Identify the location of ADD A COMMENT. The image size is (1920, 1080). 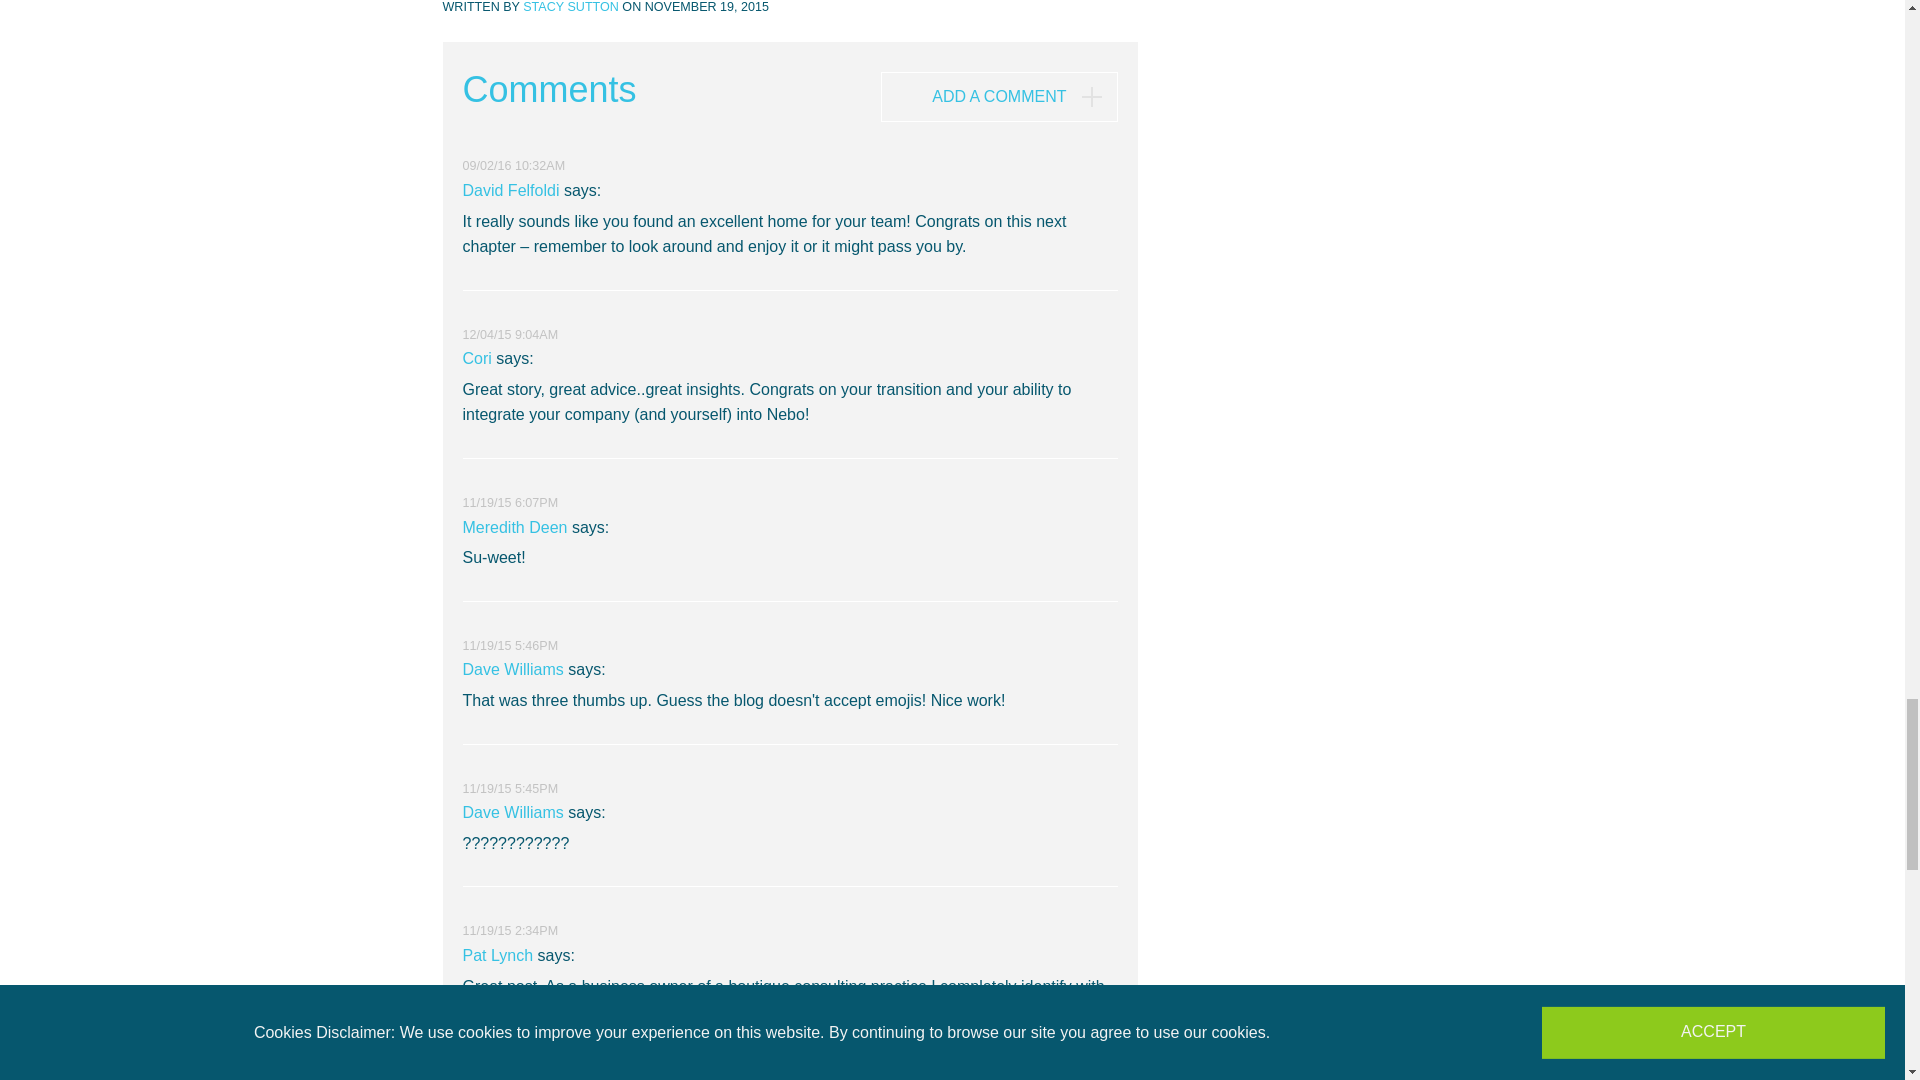
(999, 97).